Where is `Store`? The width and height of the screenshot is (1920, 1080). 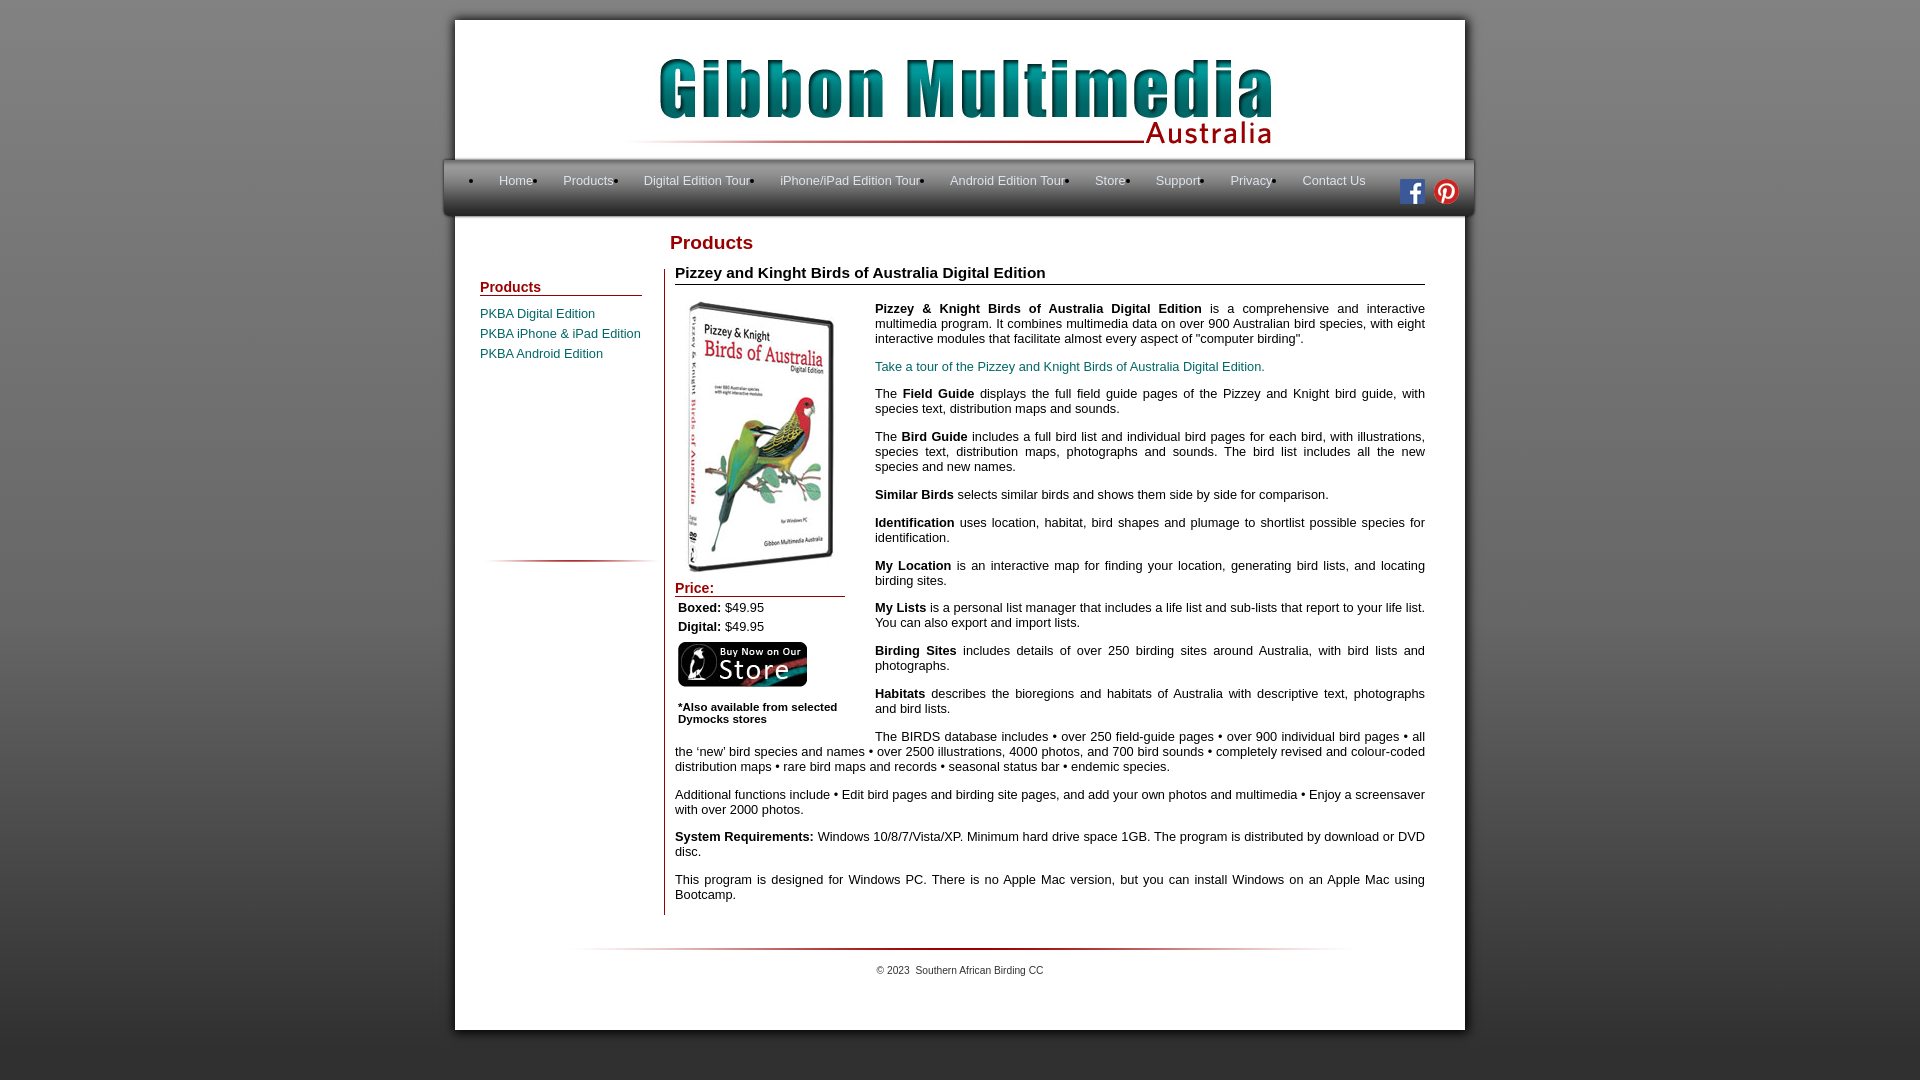 Store is located at coordinates (1110, 180).